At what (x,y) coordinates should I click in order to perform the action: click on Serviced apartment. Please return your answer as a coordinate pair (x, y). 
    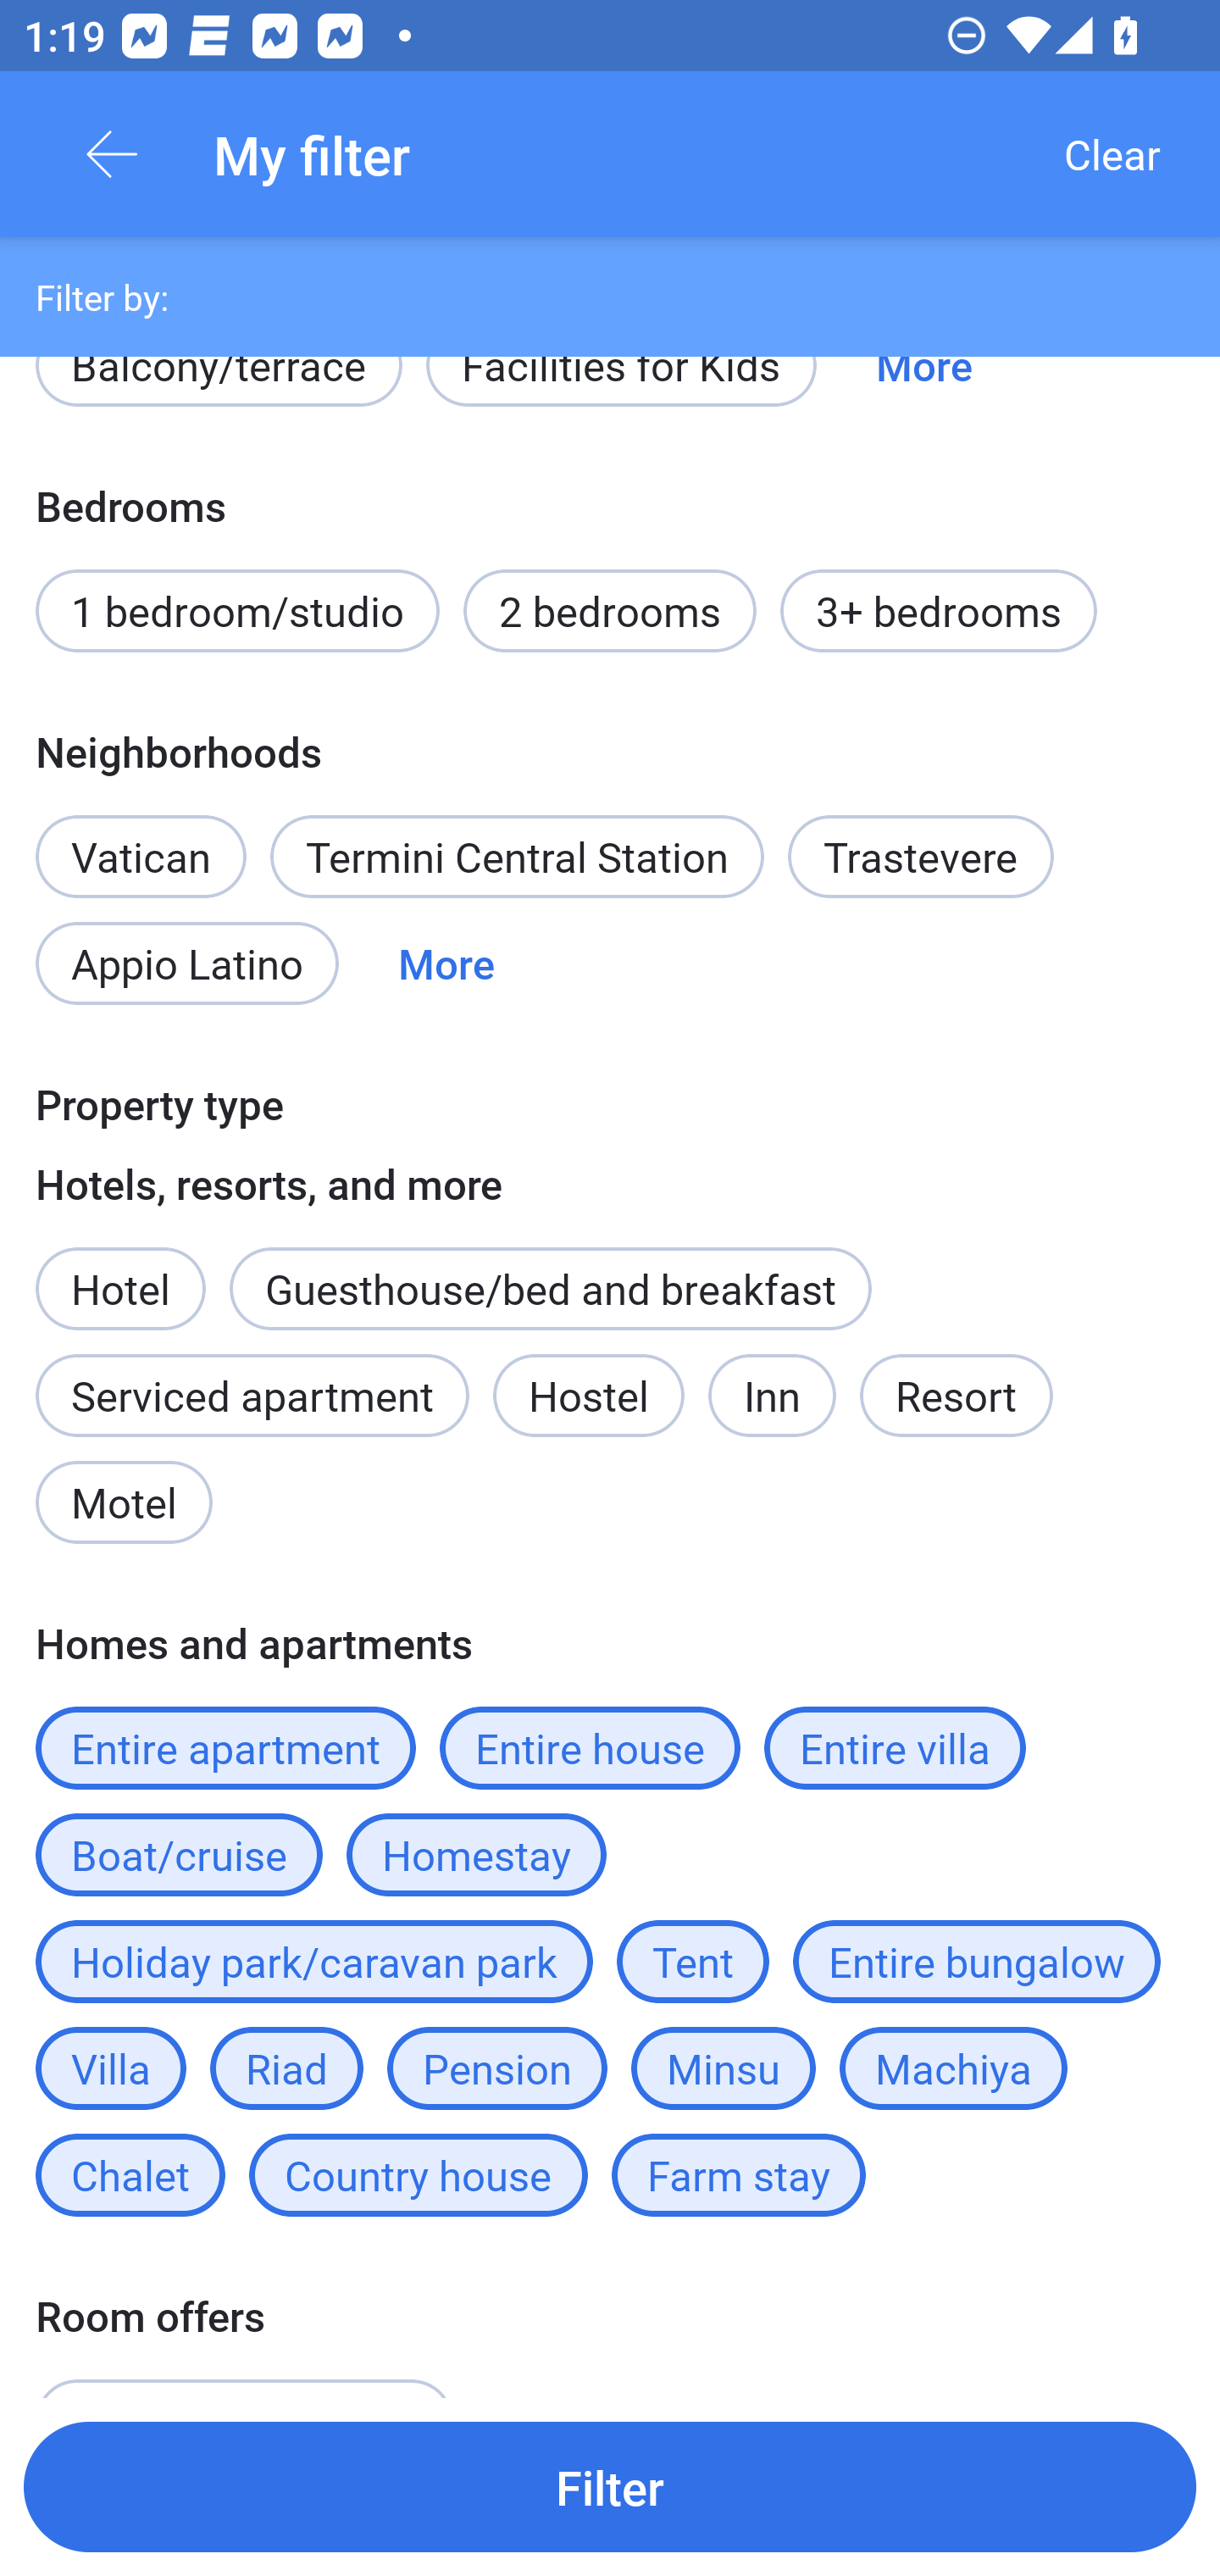
    Looking at the image, I should click on (252, 1395).